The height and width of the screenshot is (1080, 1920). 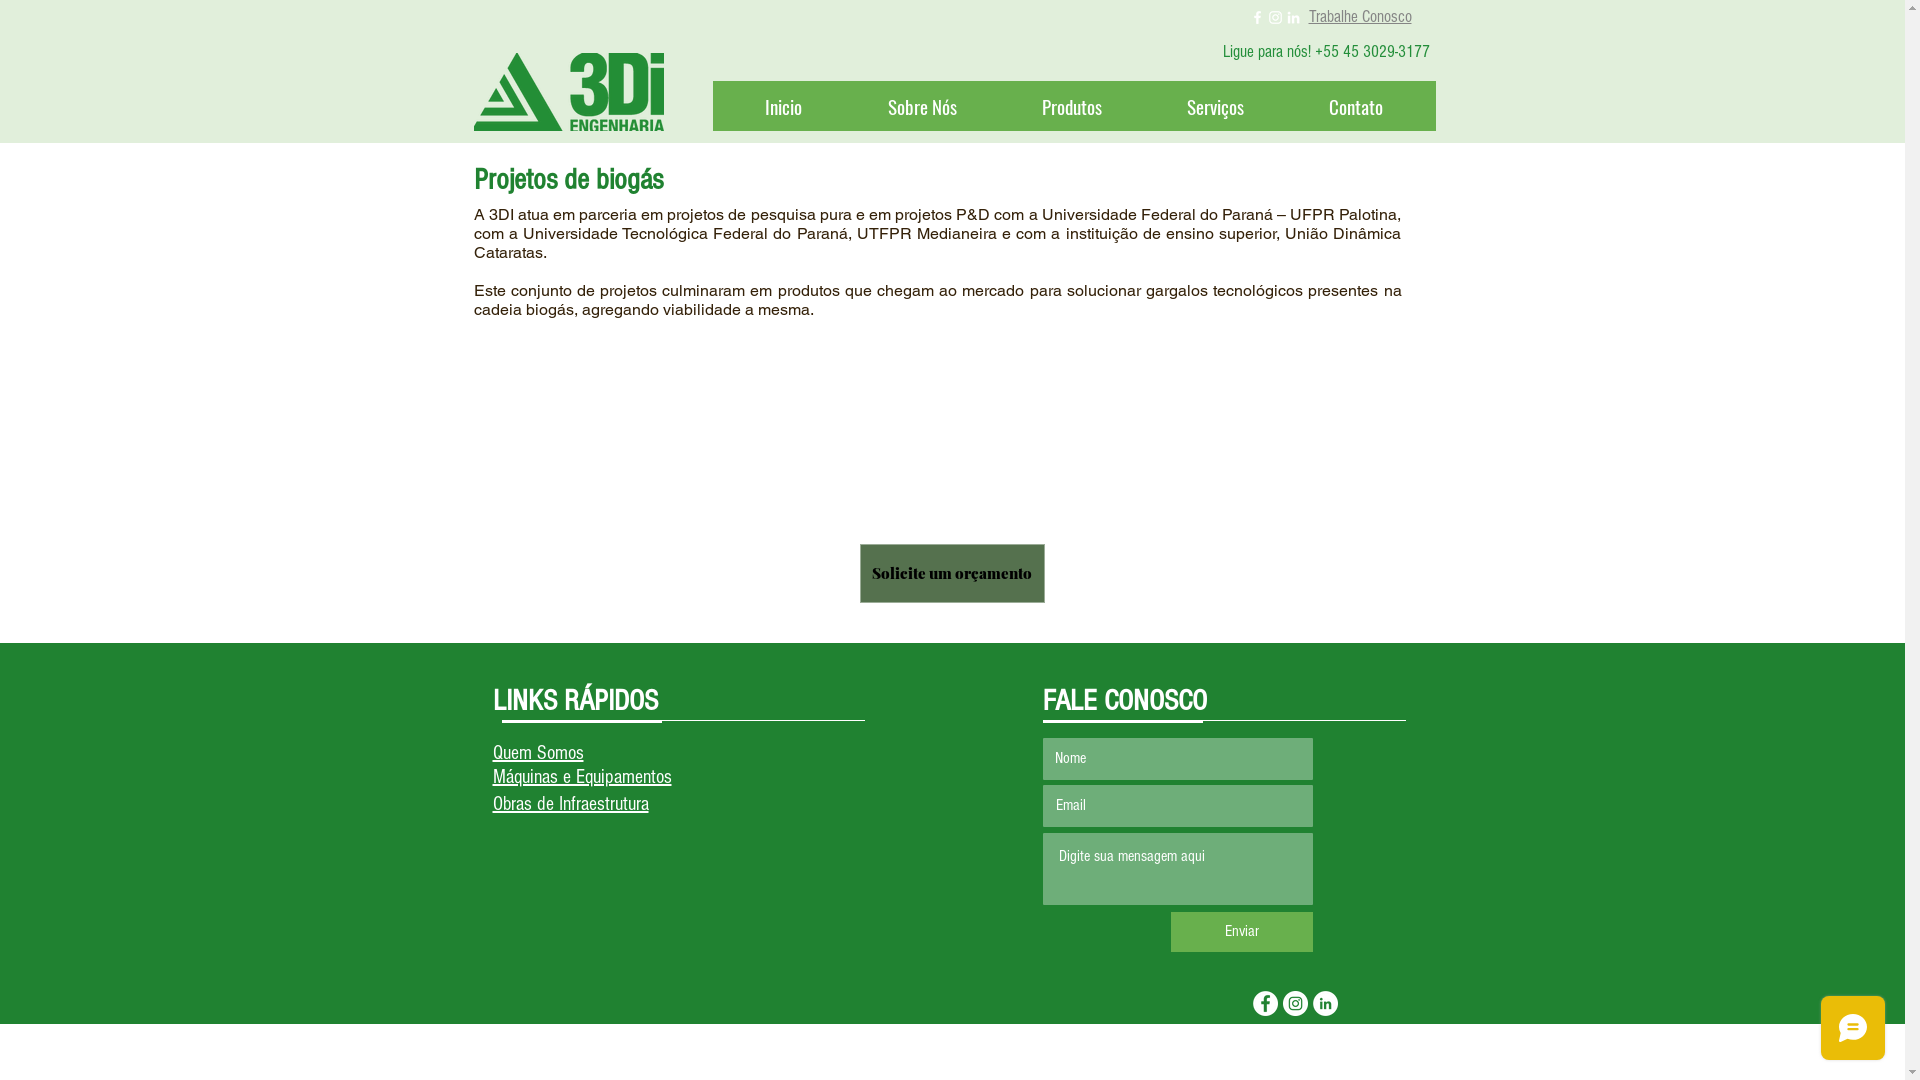 I want to click on Cookie Alert, so click(x=540, y=1008).